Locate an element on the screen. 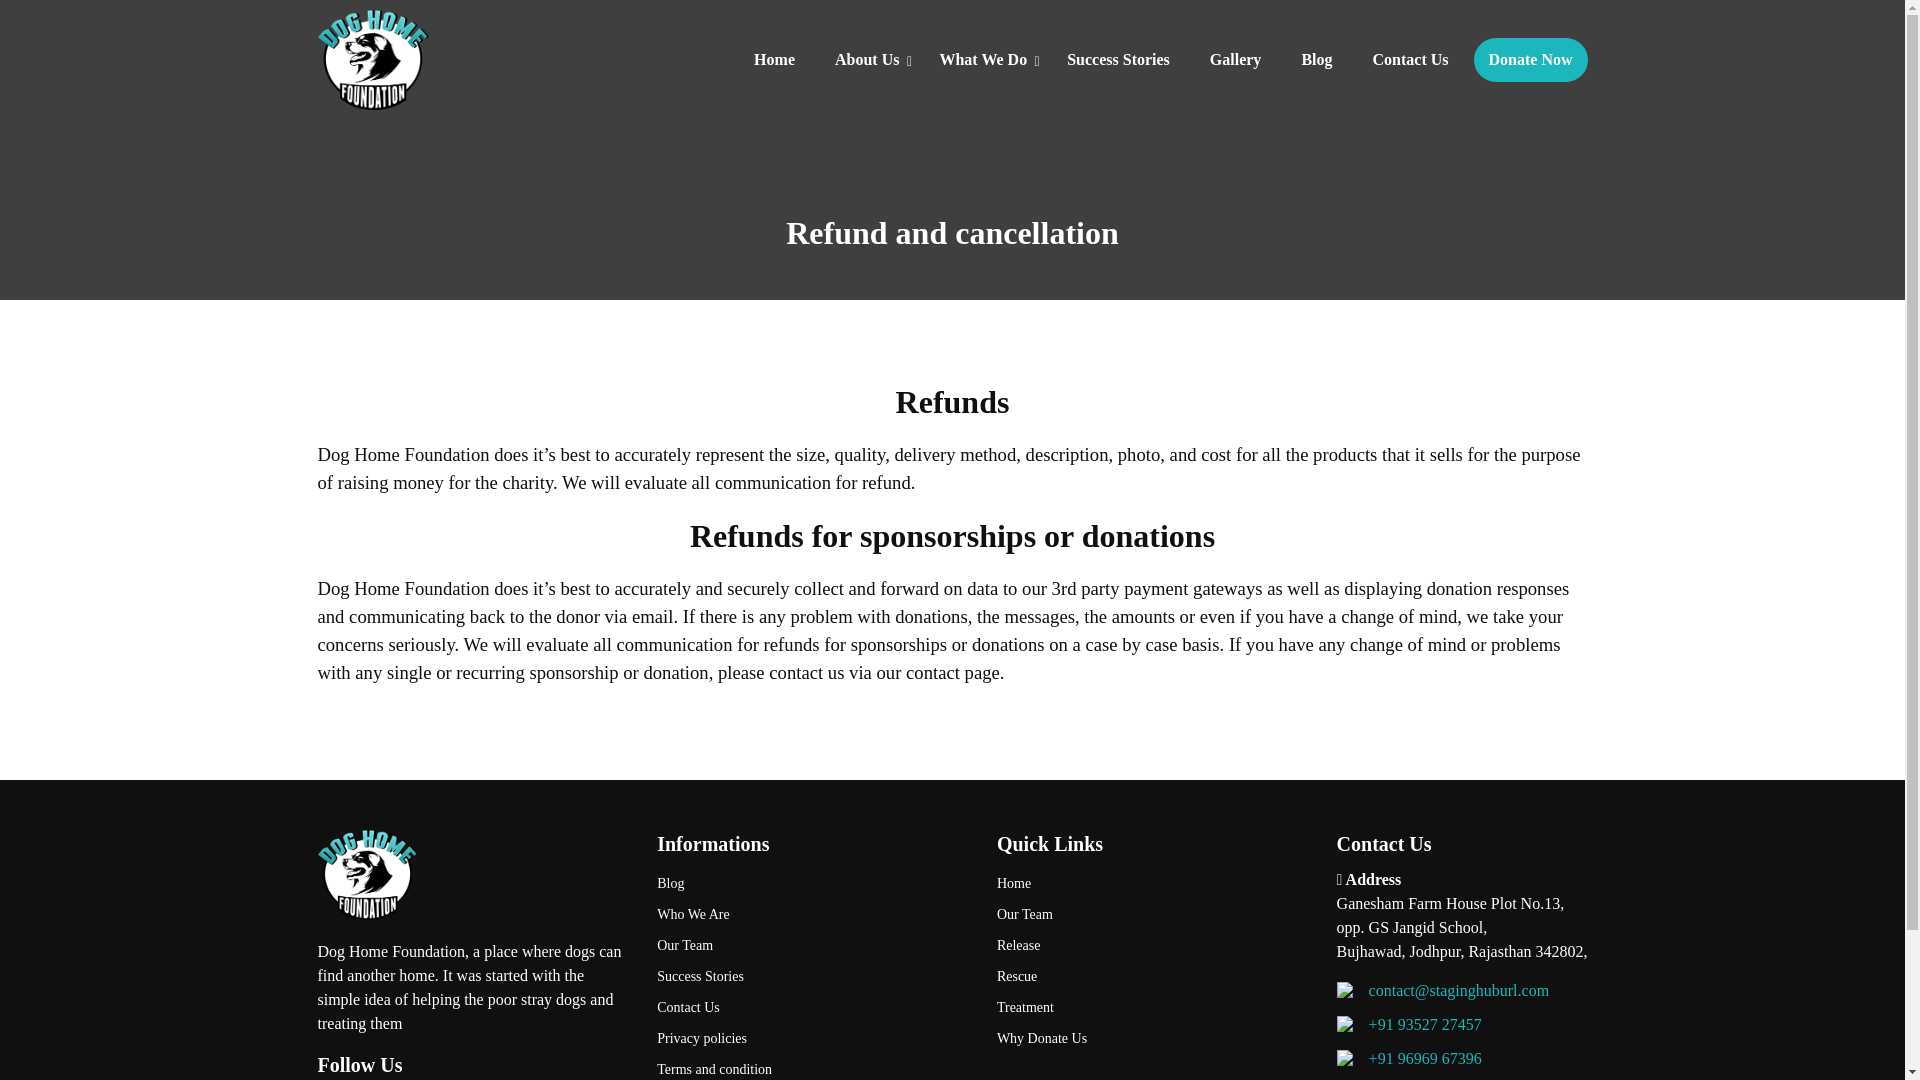  Terms and condition is located at coordinates (812, 1067).